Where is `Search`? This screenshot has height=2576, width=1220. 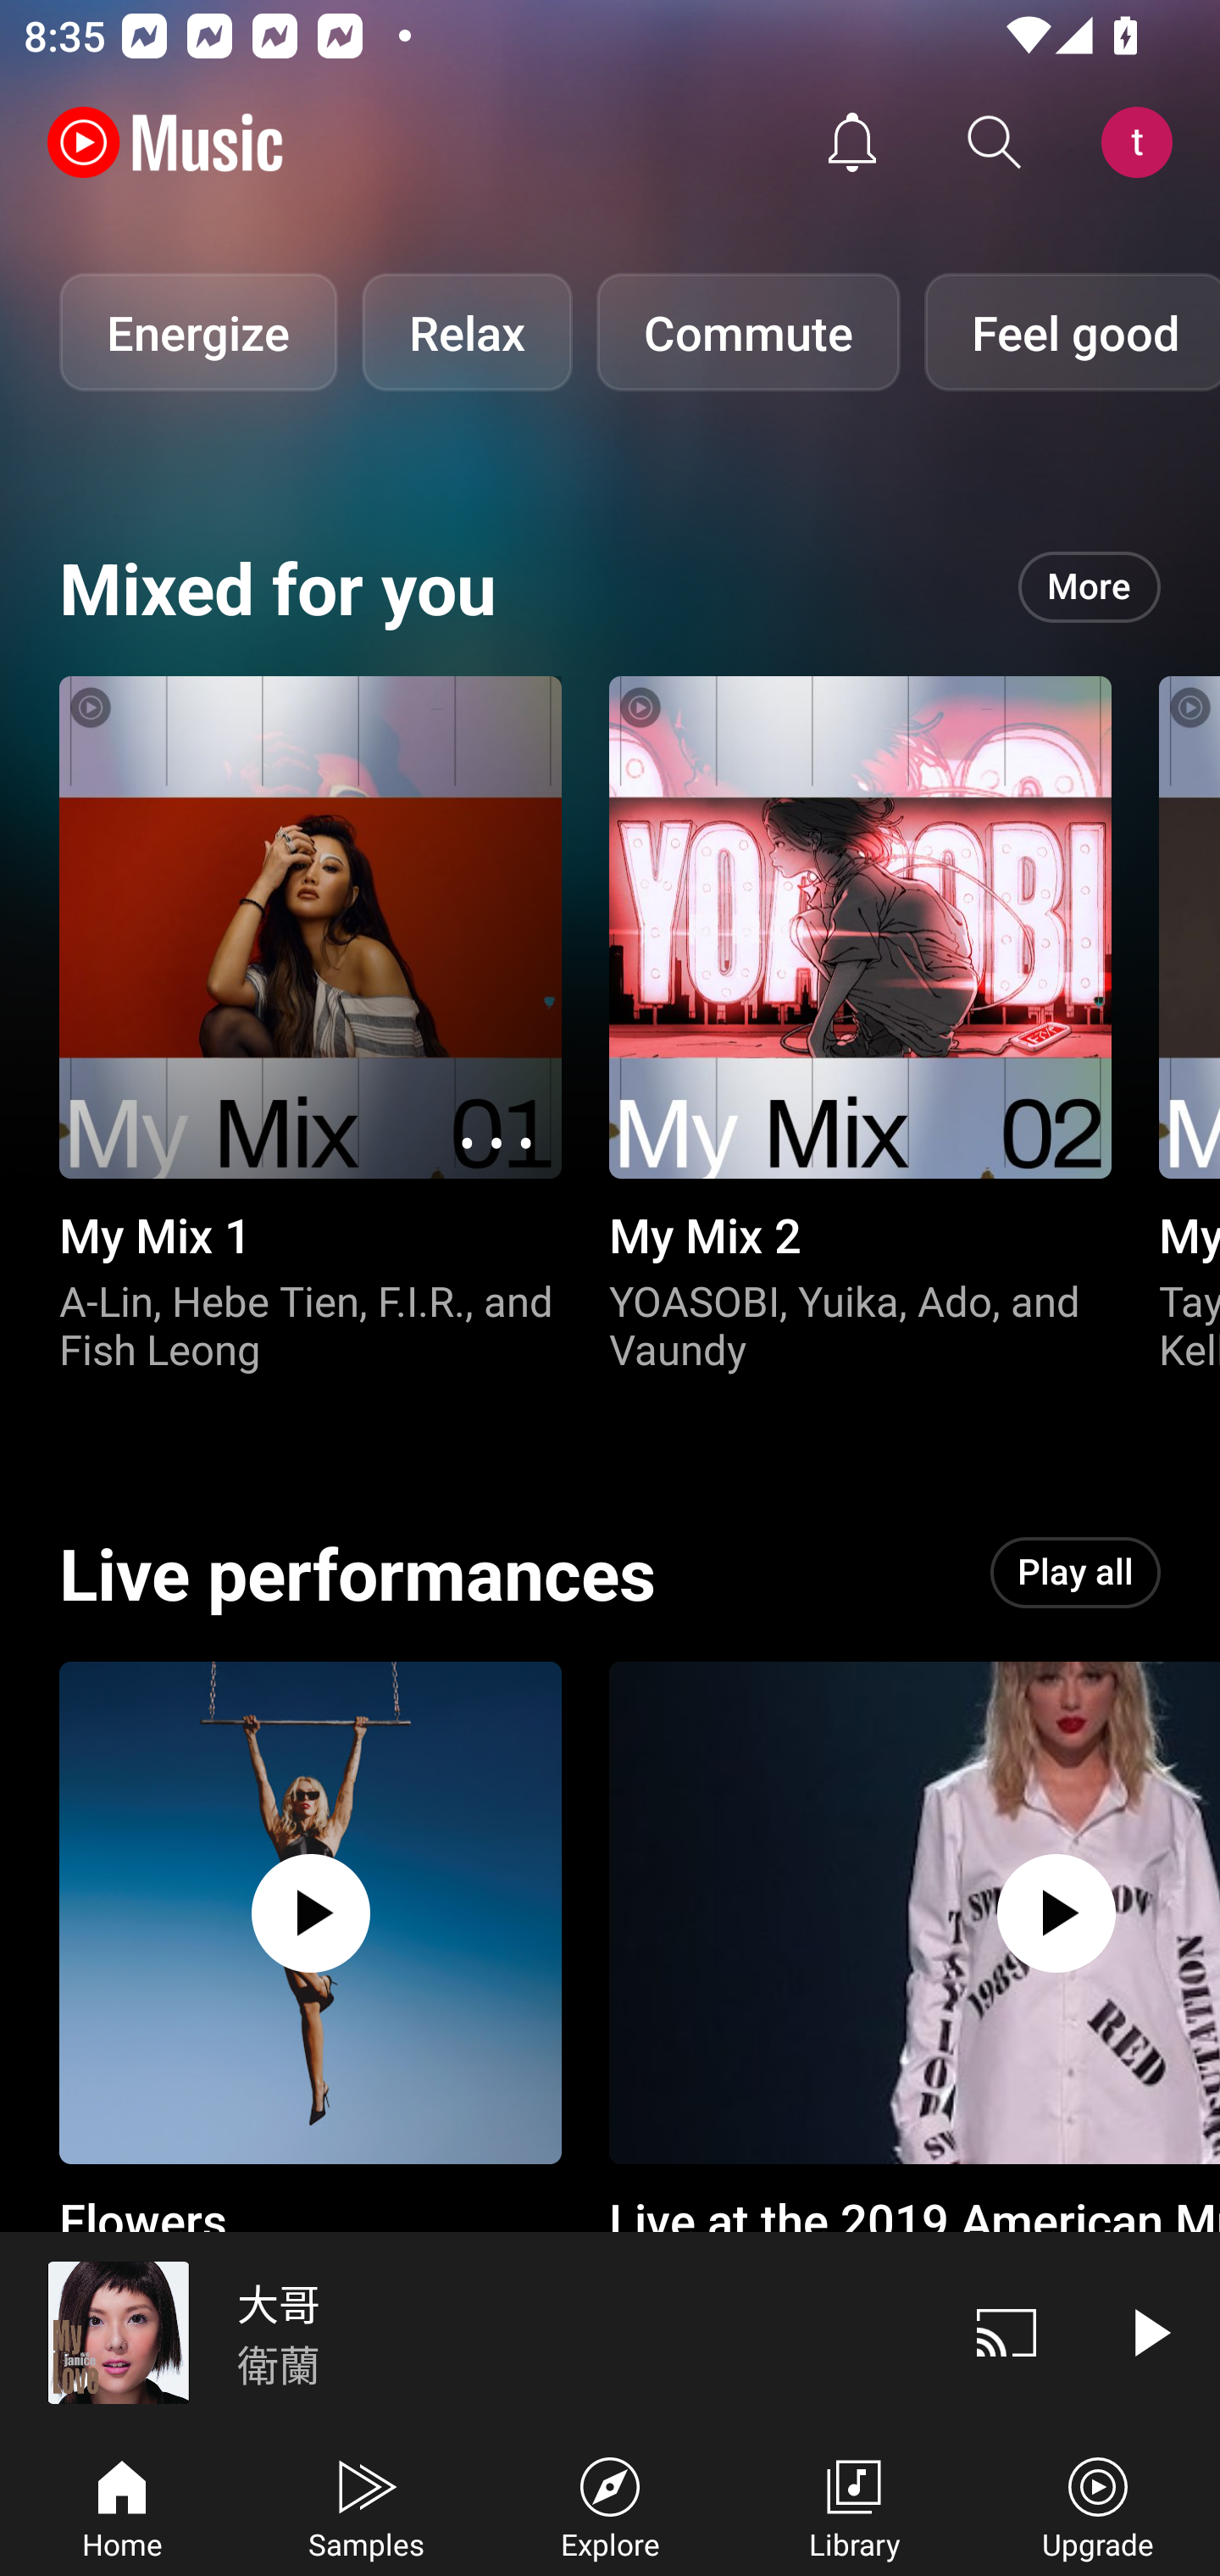 Search is located at coordinates (995, 142).